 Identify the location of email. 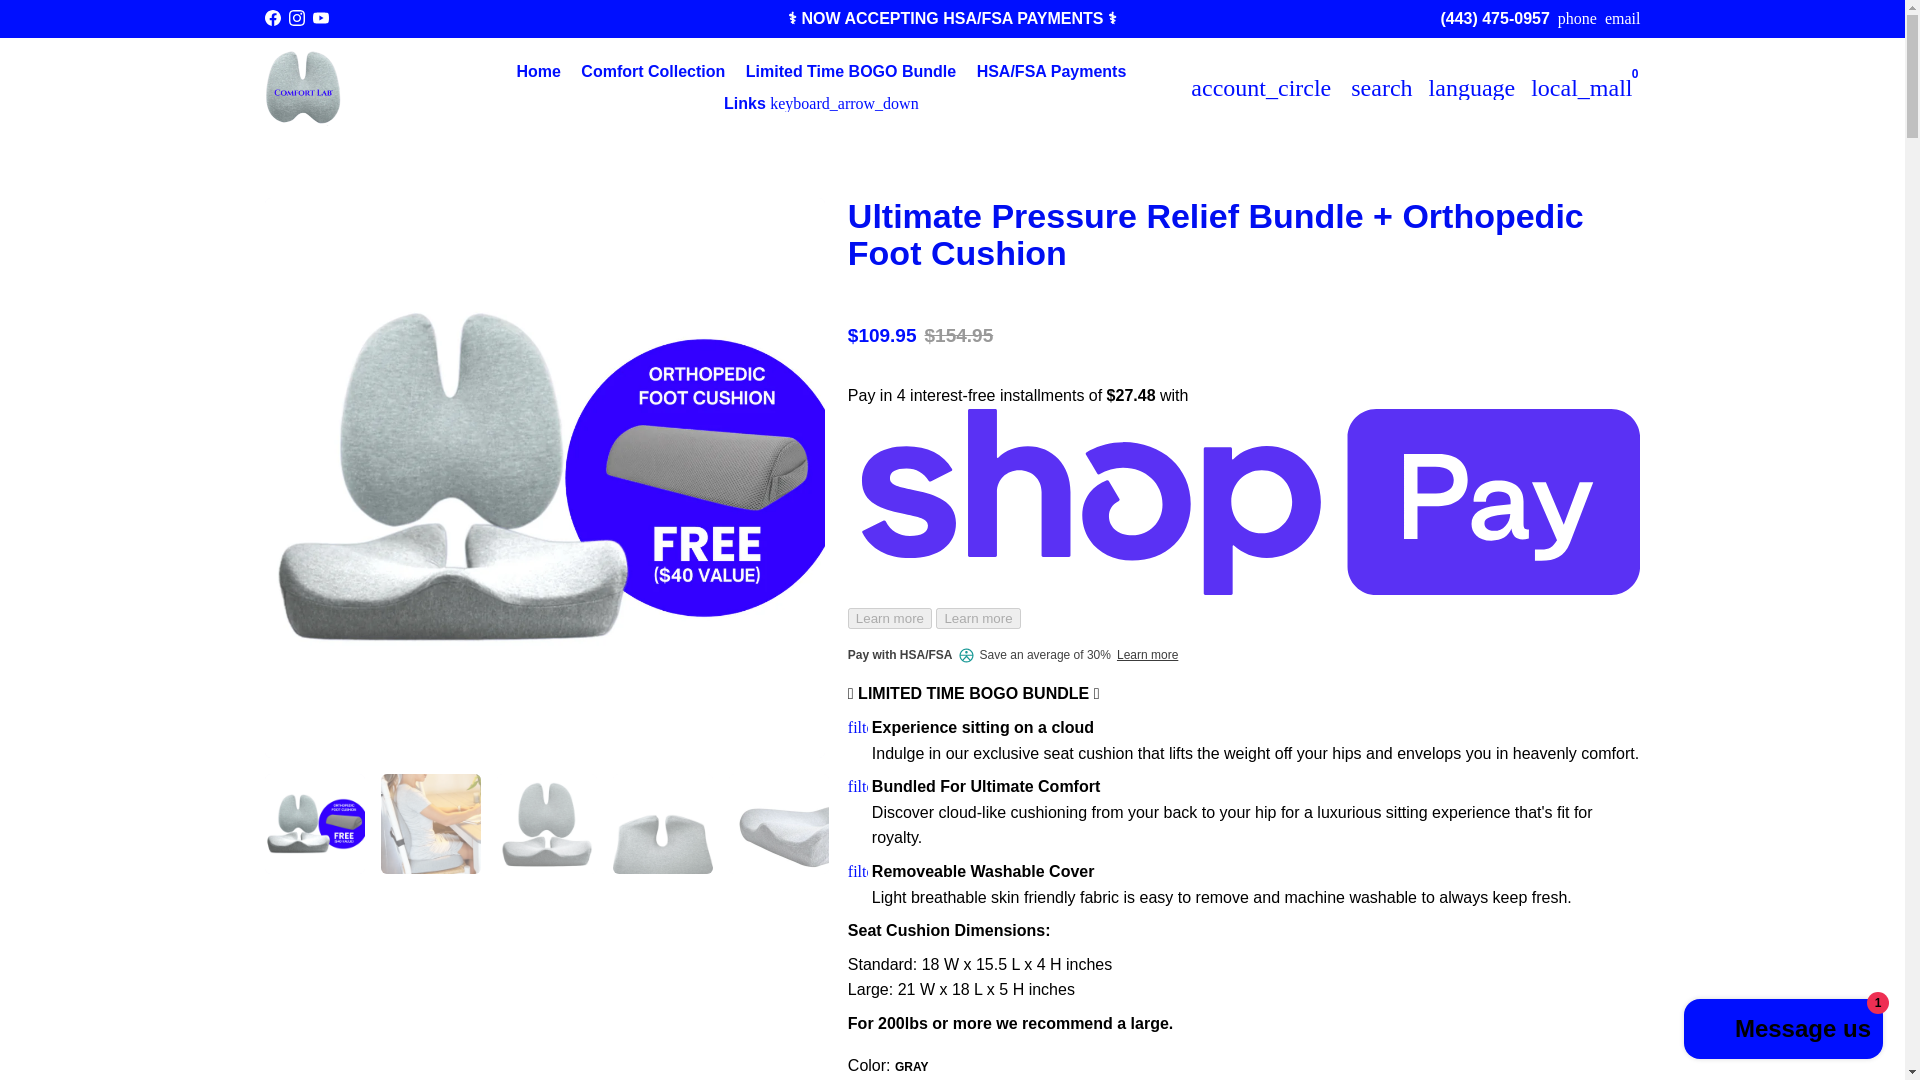
(1623, 18).